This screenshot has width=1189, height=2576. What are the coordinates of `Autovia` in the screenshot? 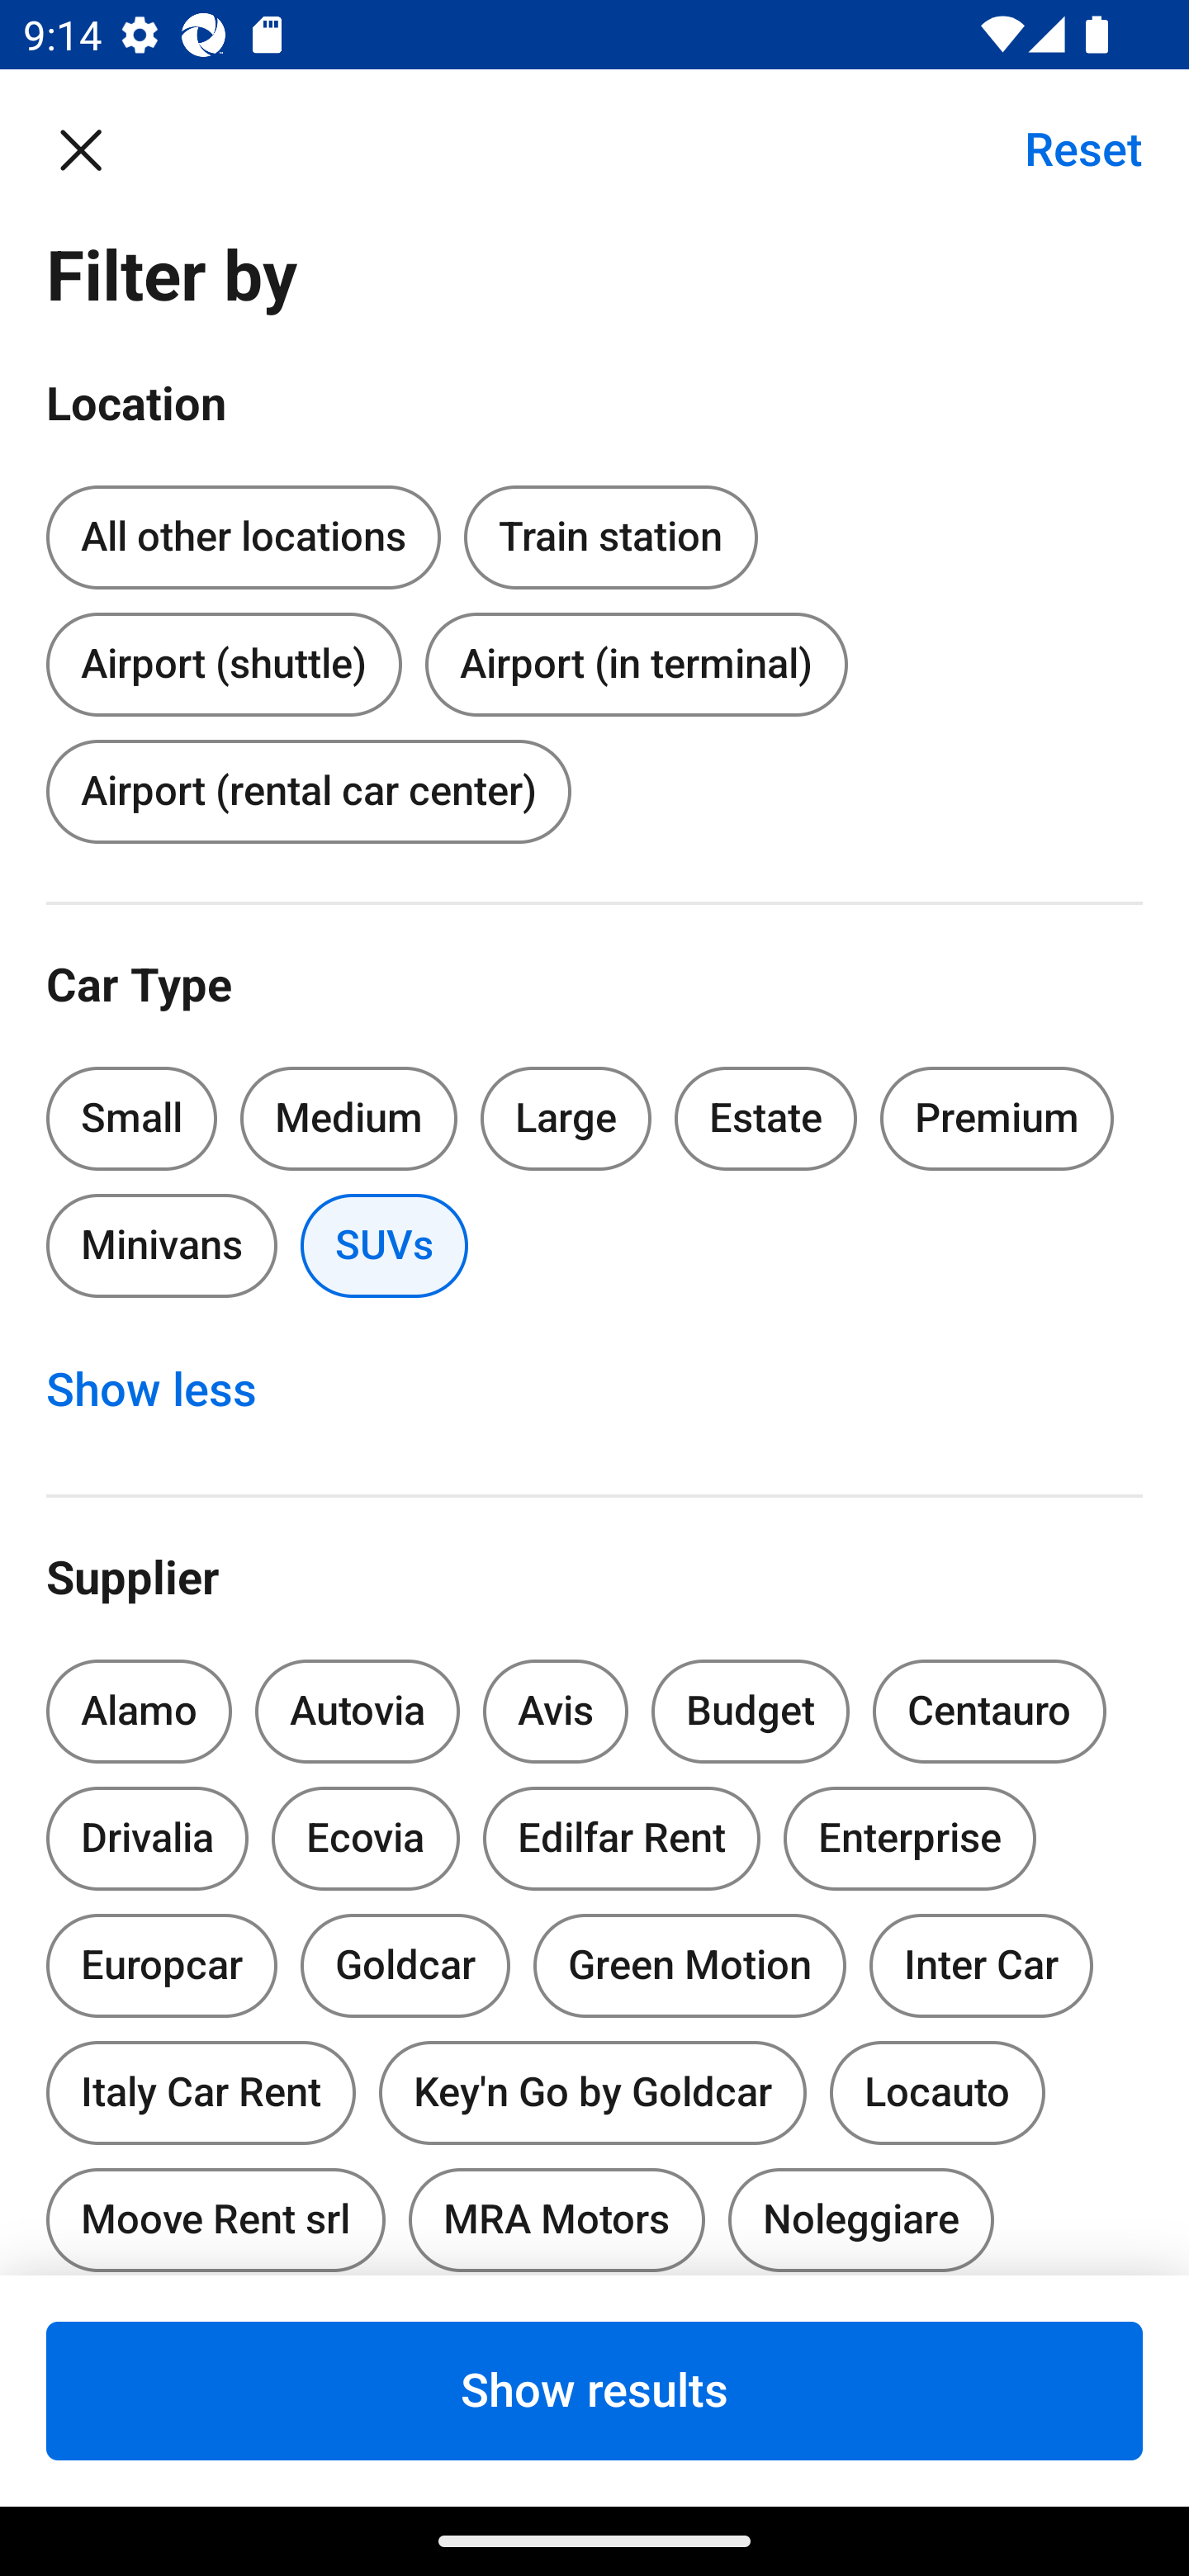 It's located at (357, 1711).